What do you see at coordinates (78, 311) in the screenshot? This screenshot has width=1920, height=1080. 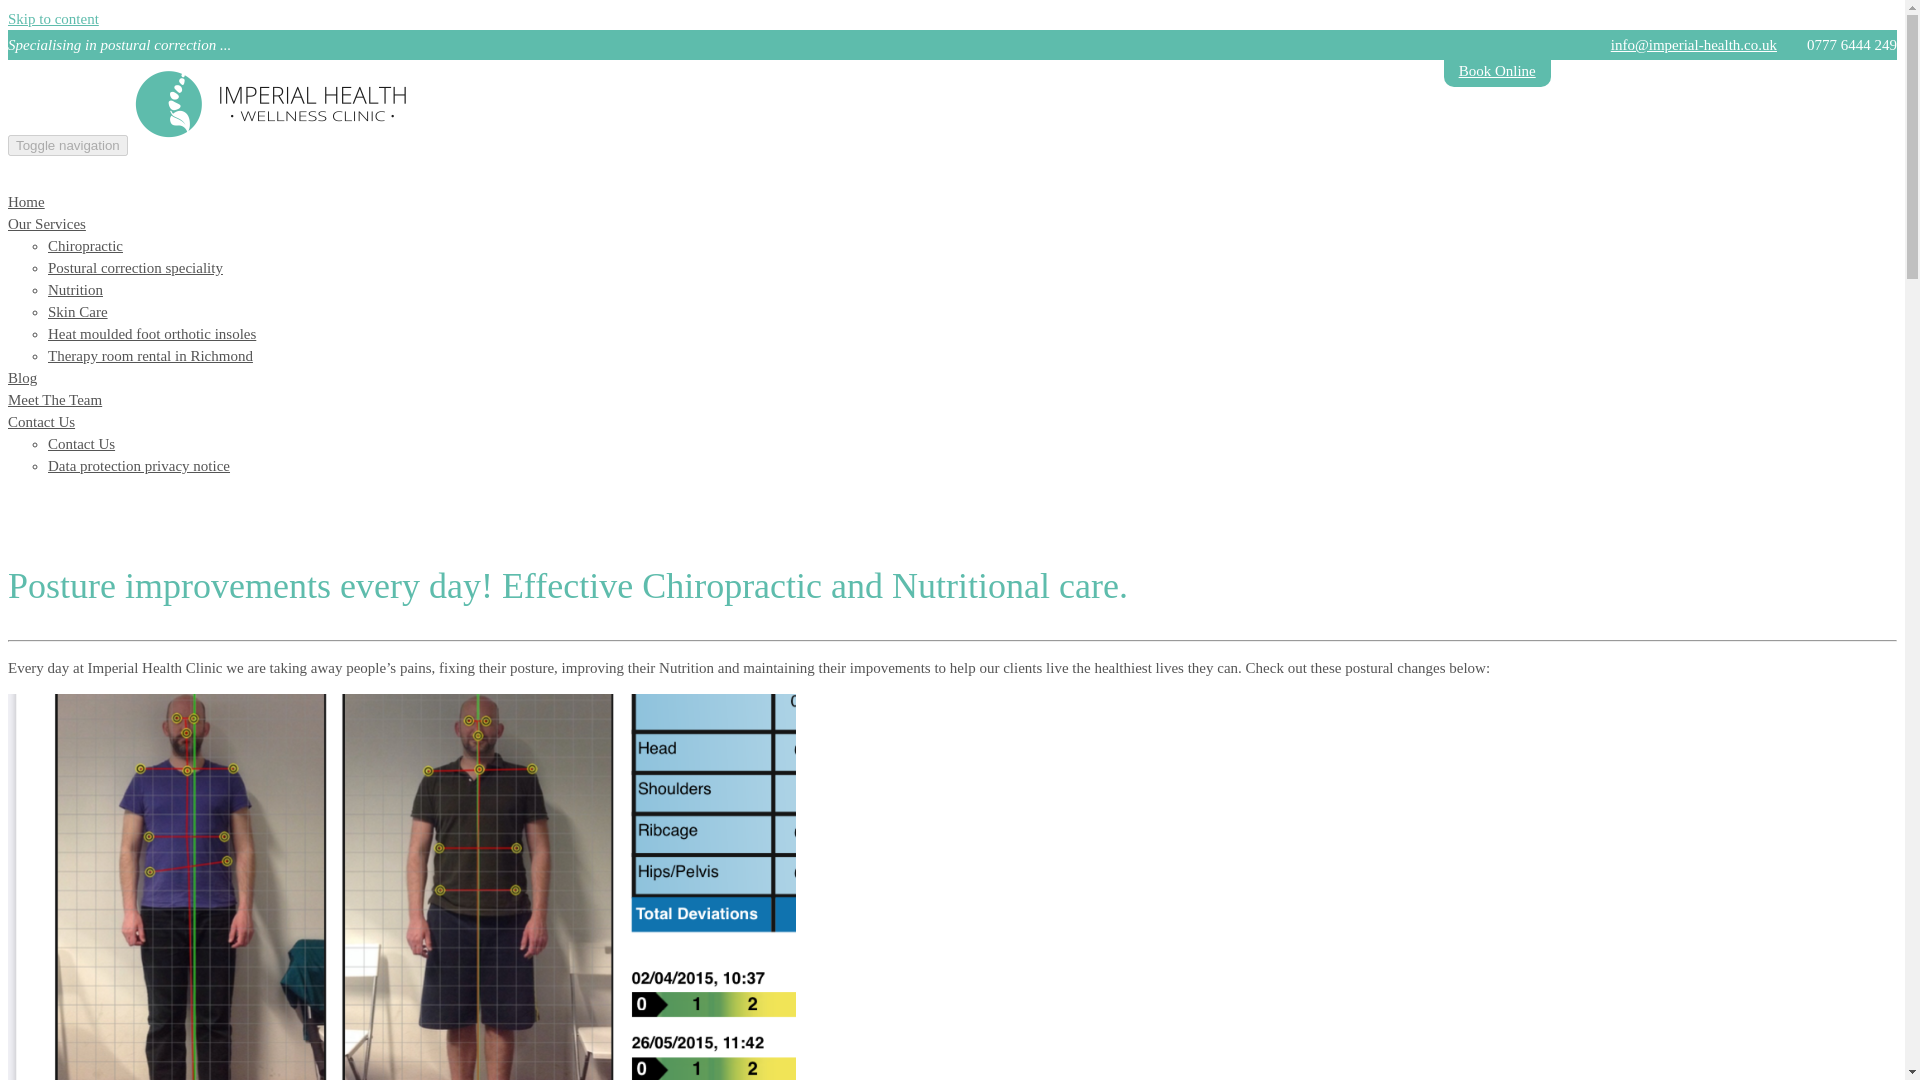 I see `Skin Care` at bounding box center [78, 311].